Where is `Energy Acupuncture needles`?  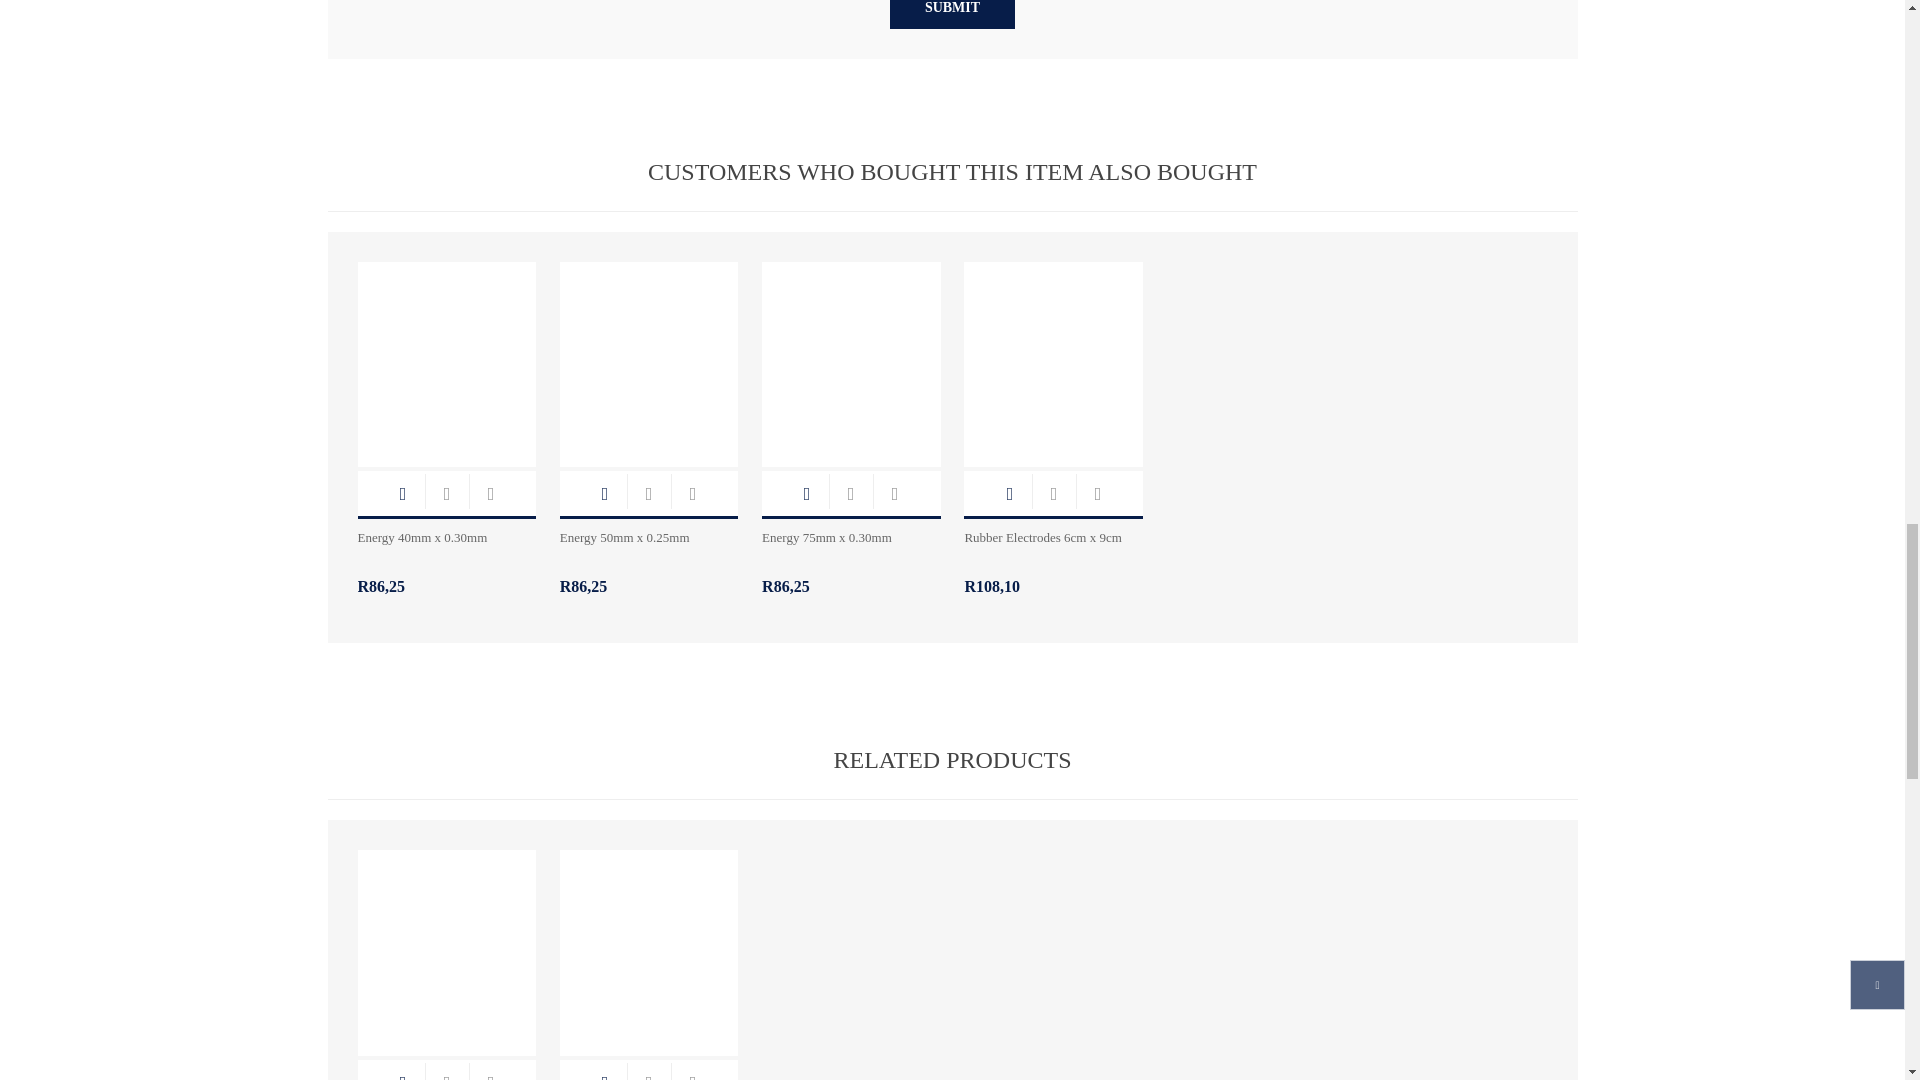
Energy Acupuncture needles is located at coordinates (447, 354).